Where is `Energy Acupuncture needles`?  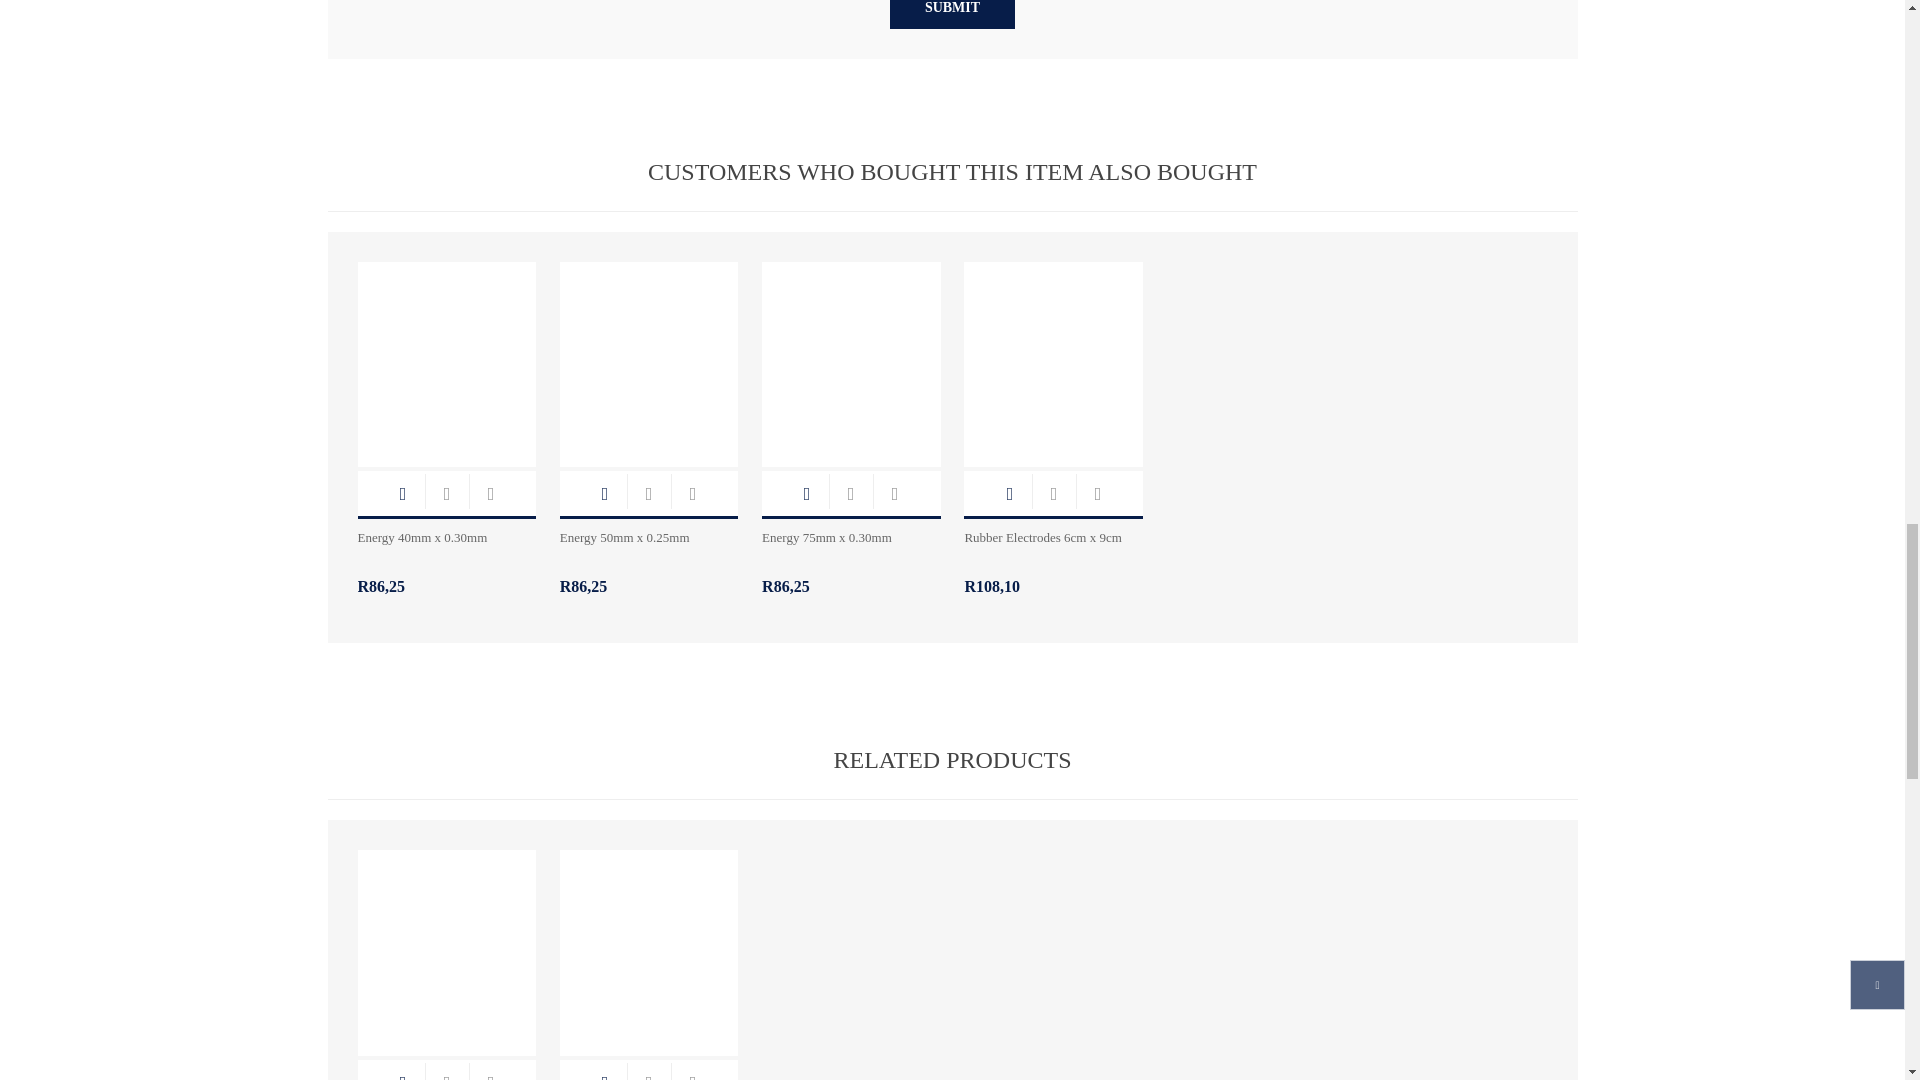
Energy Acupuncture needles is located at coordinates (447, 354).